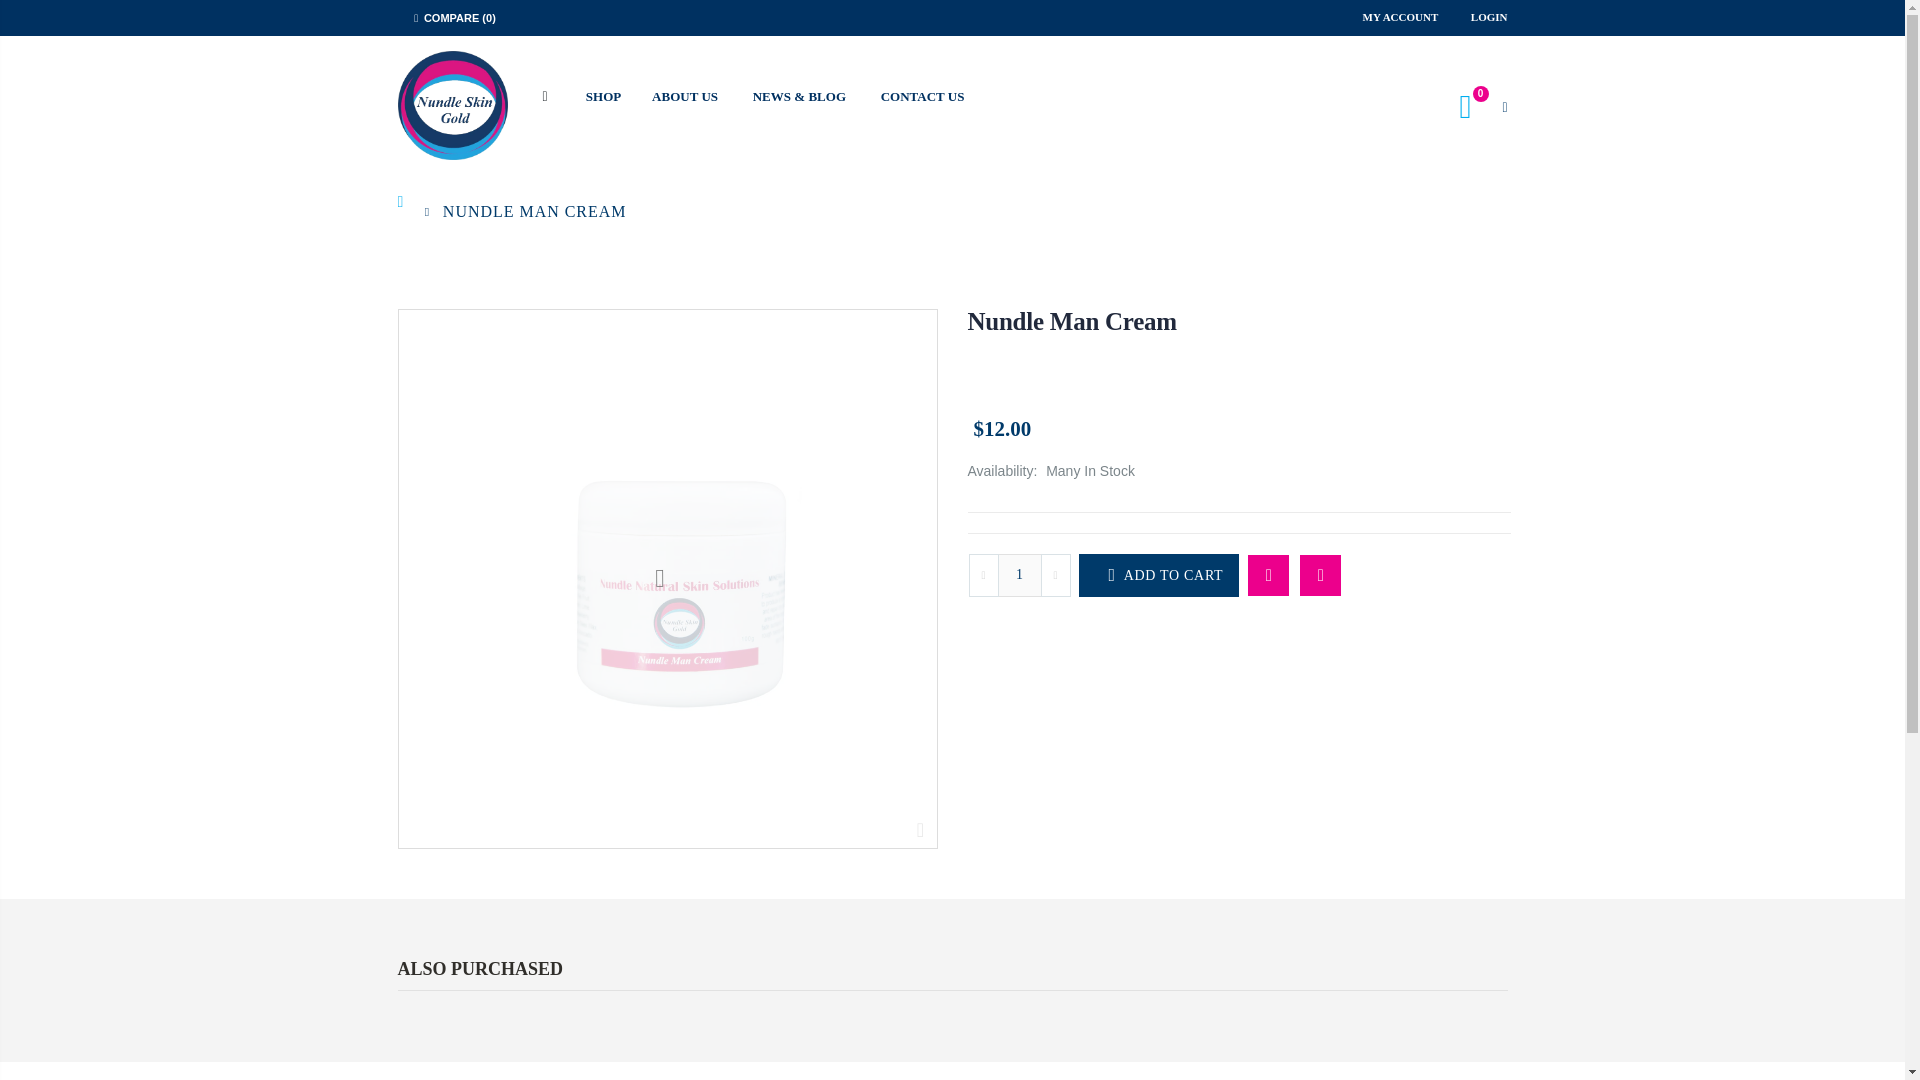 The image size is (1920, 1080). What do you see at coordinates (1268, 576) in the screenshot?
I see `Add to wishlist` at bounding box center [1268, 576].